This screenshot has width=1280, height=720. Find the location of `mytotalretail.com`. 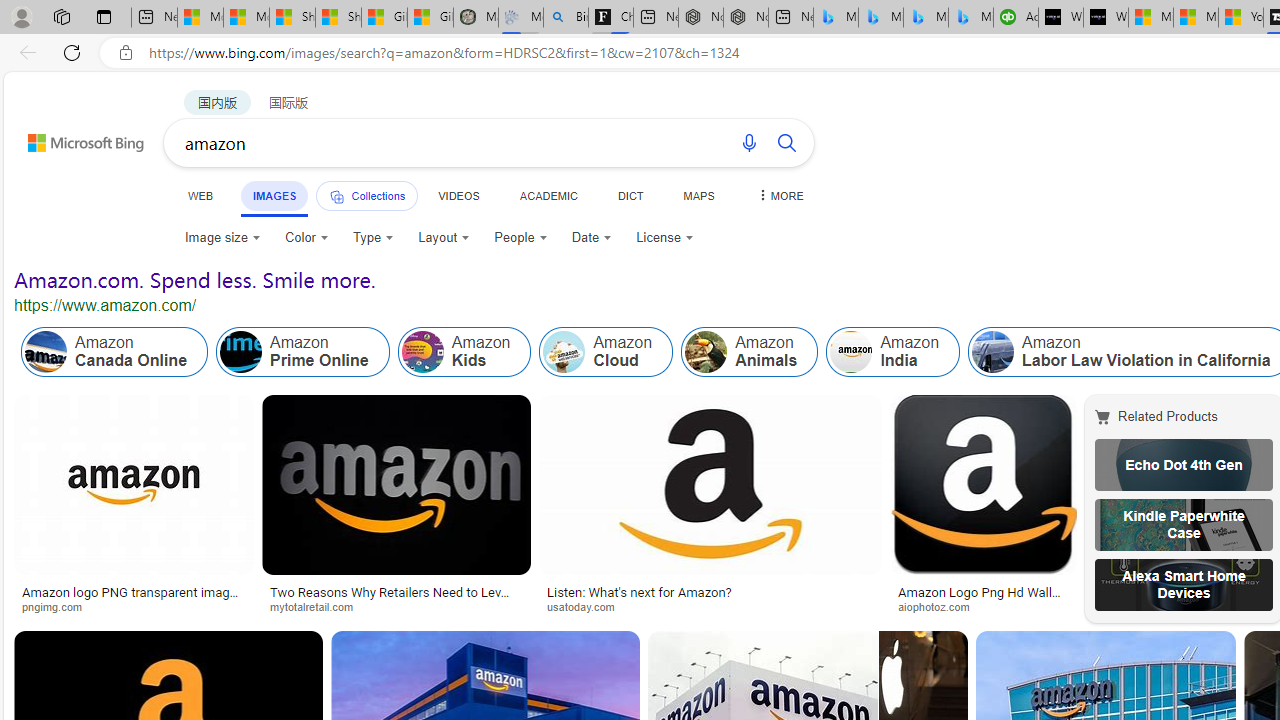

mytotalretail.com is located at coordinates (319, 606).